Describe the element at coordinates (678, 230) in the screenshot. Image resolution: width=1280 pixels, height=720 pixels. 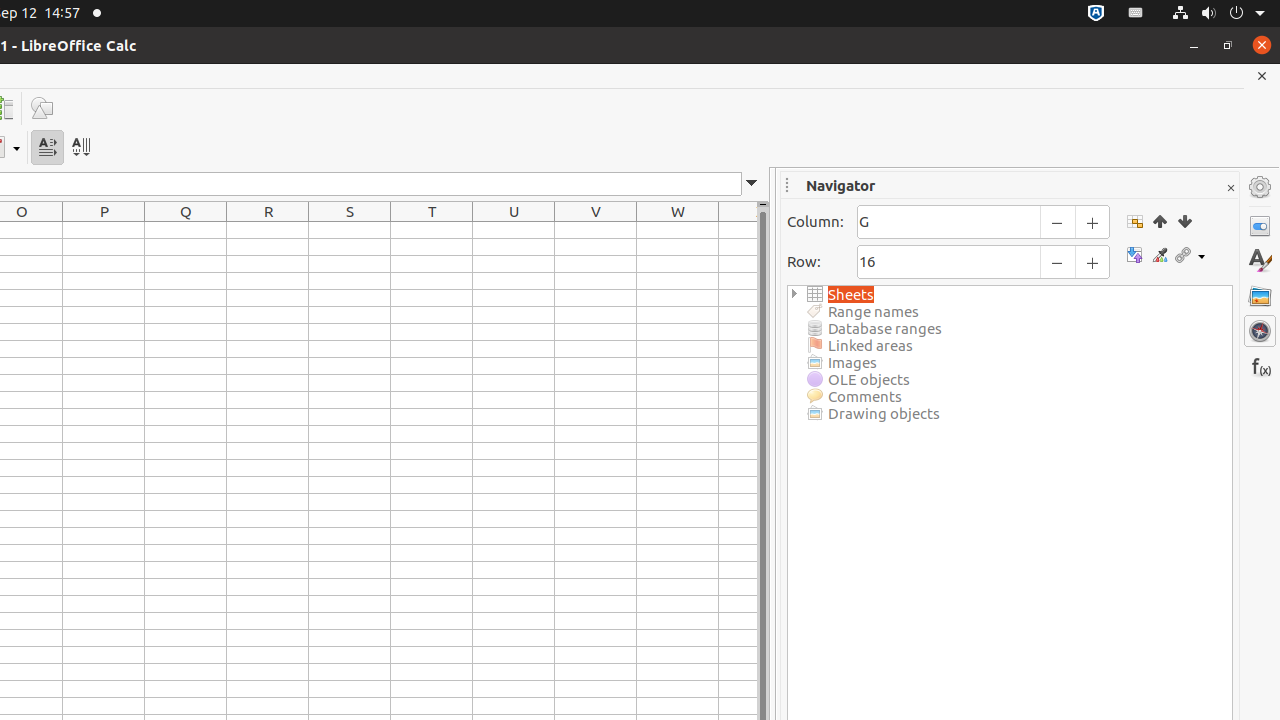
I see `W1` at that location.